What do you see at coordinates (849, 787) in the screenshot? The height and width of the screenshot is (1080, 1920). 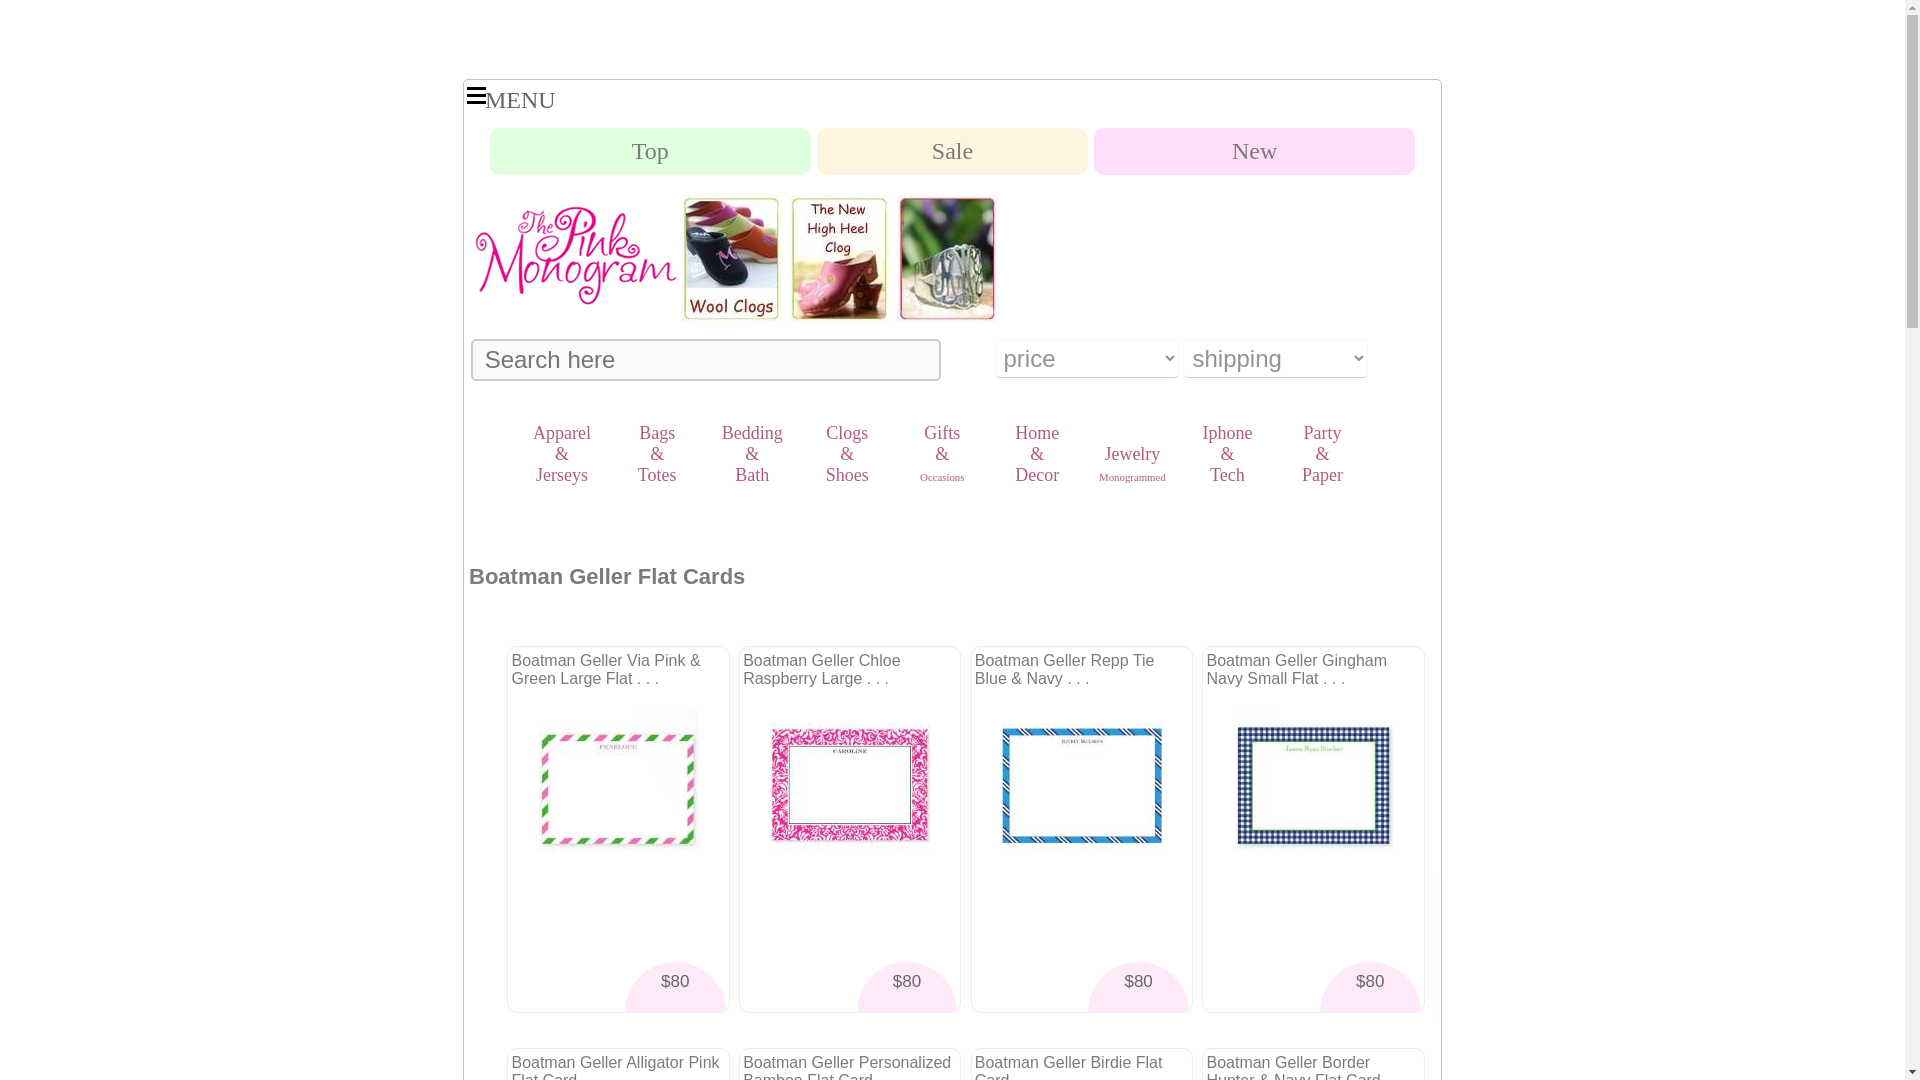 I see `Boatman Geller Chloe Raspberry Large  . . . ` at bounding box center [849, 787].